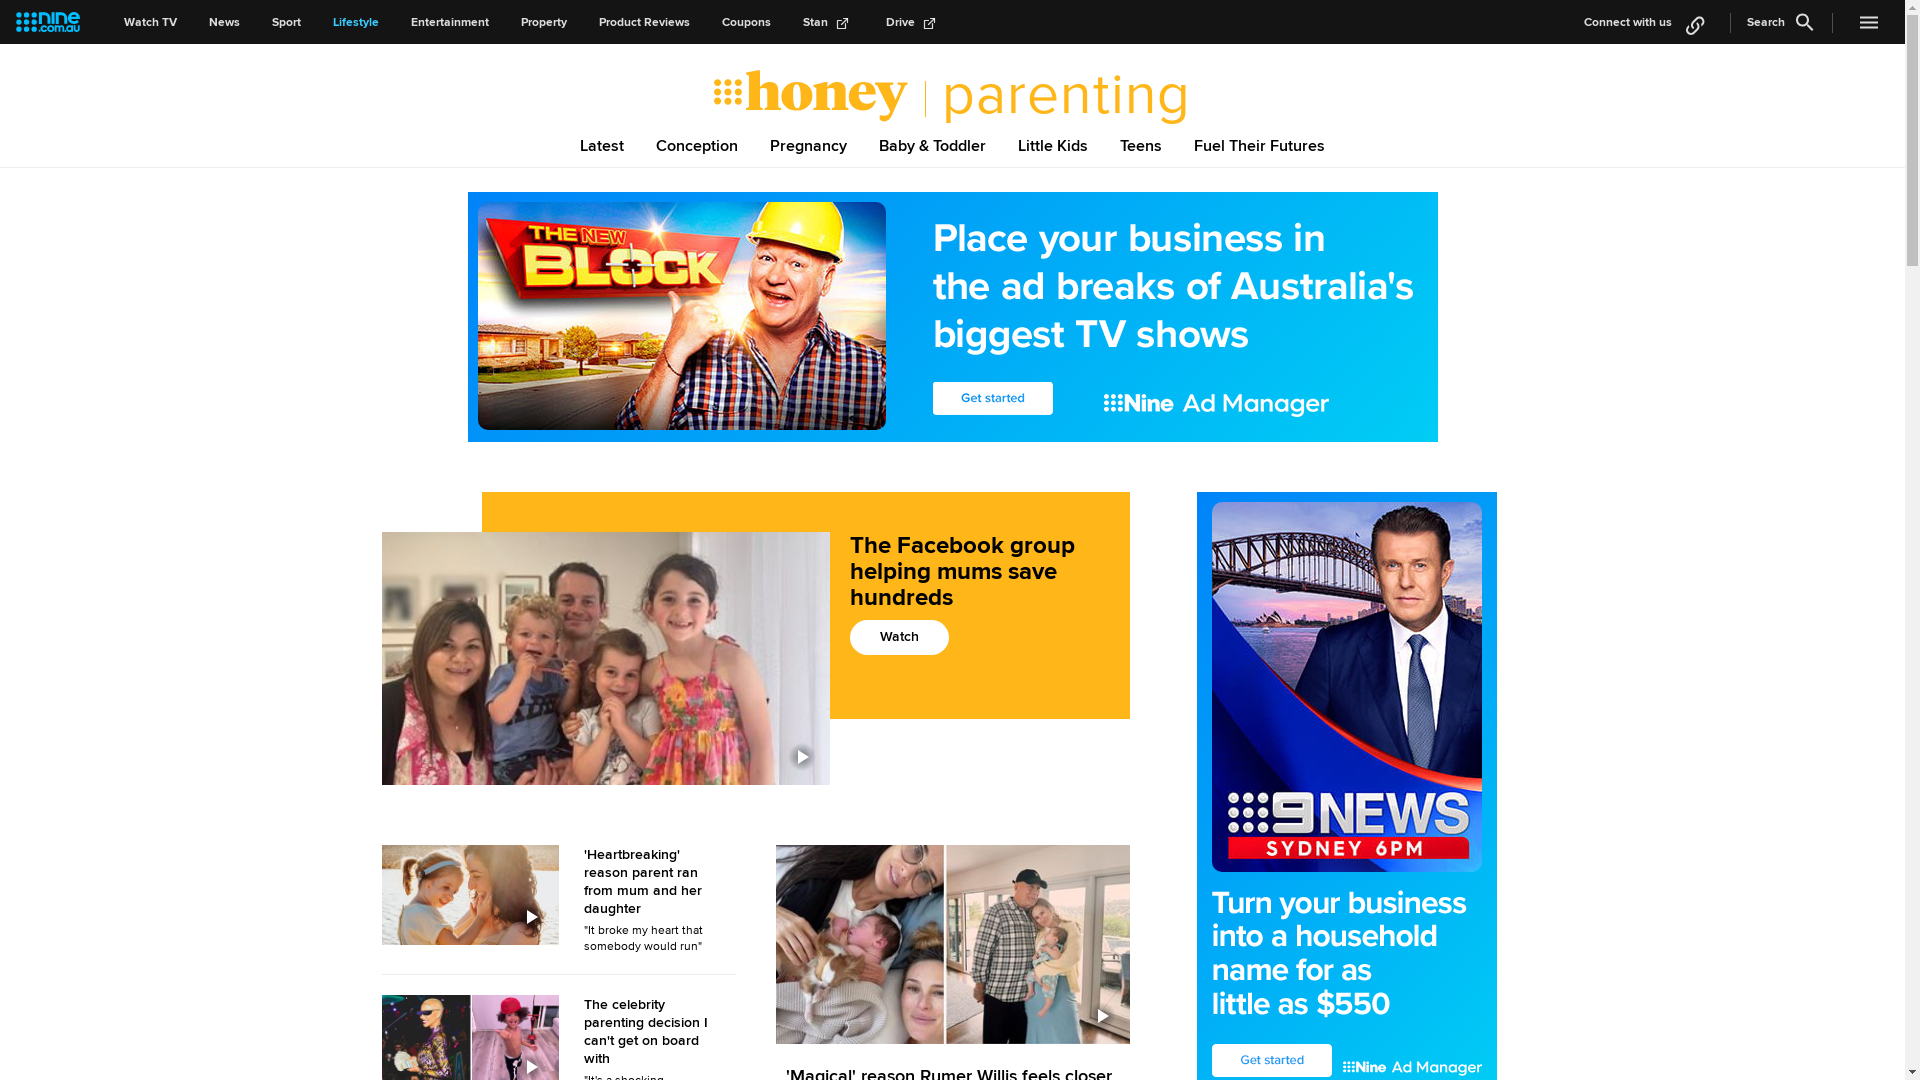  I want to click on Fuel Their Futures, so click(1260, 145).